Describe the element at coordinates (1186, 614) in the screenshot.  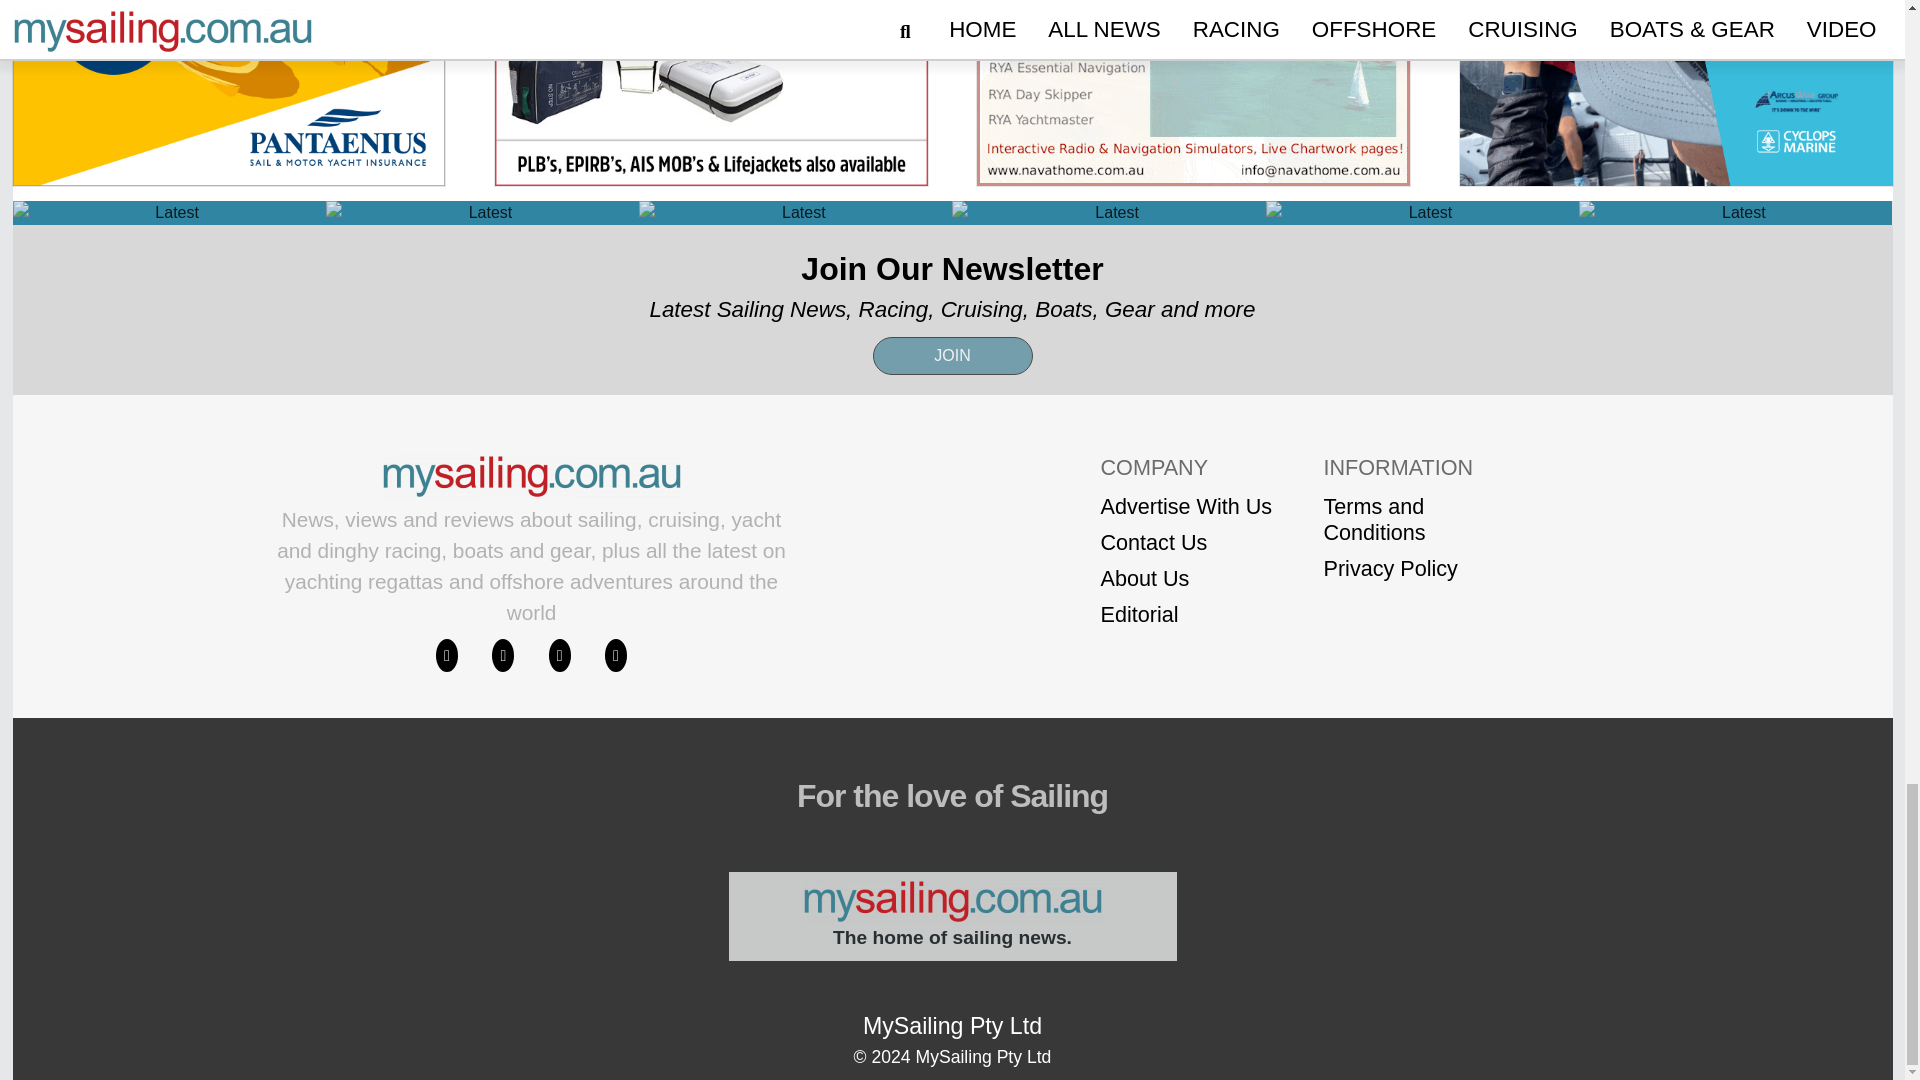
I see `Editorial` at that location.